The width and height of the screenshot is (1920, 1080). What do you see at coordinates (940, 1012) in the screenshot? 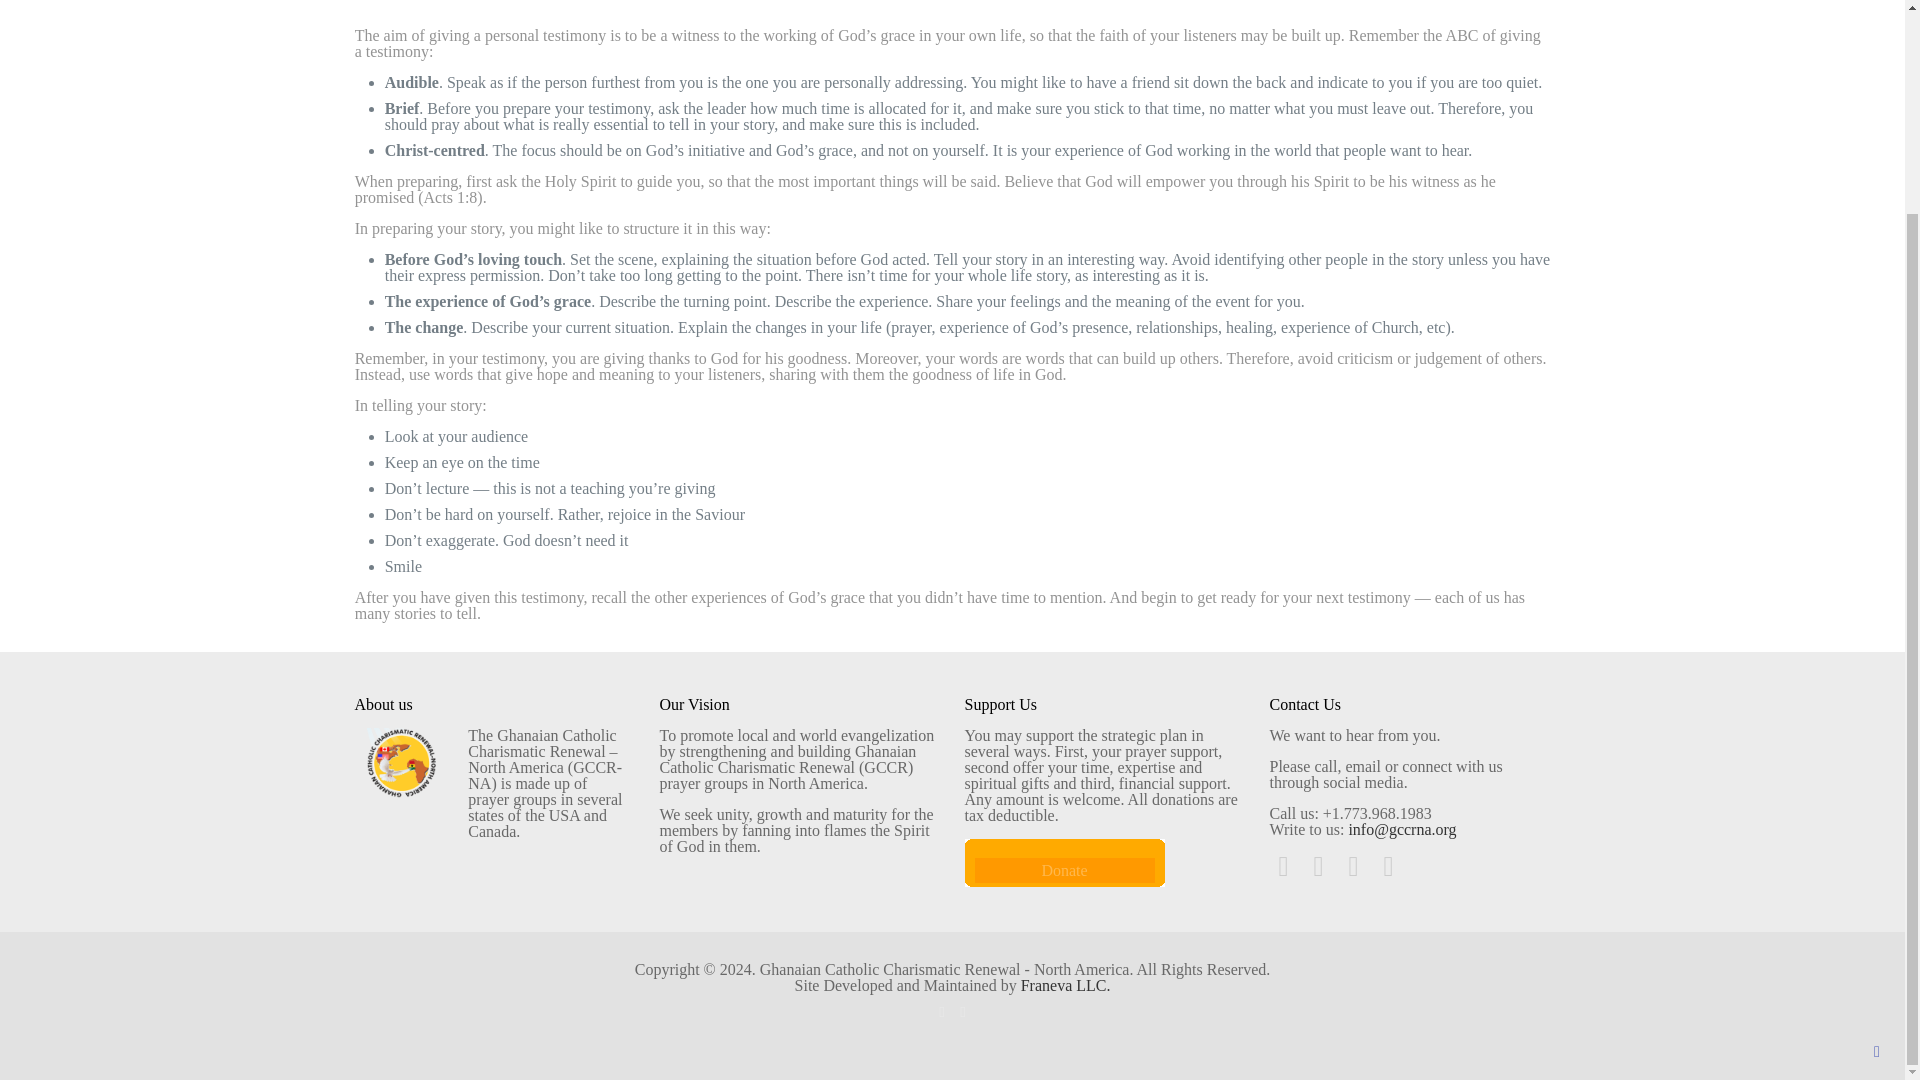
I see `Facebook` at bounding box center [940, 1012].